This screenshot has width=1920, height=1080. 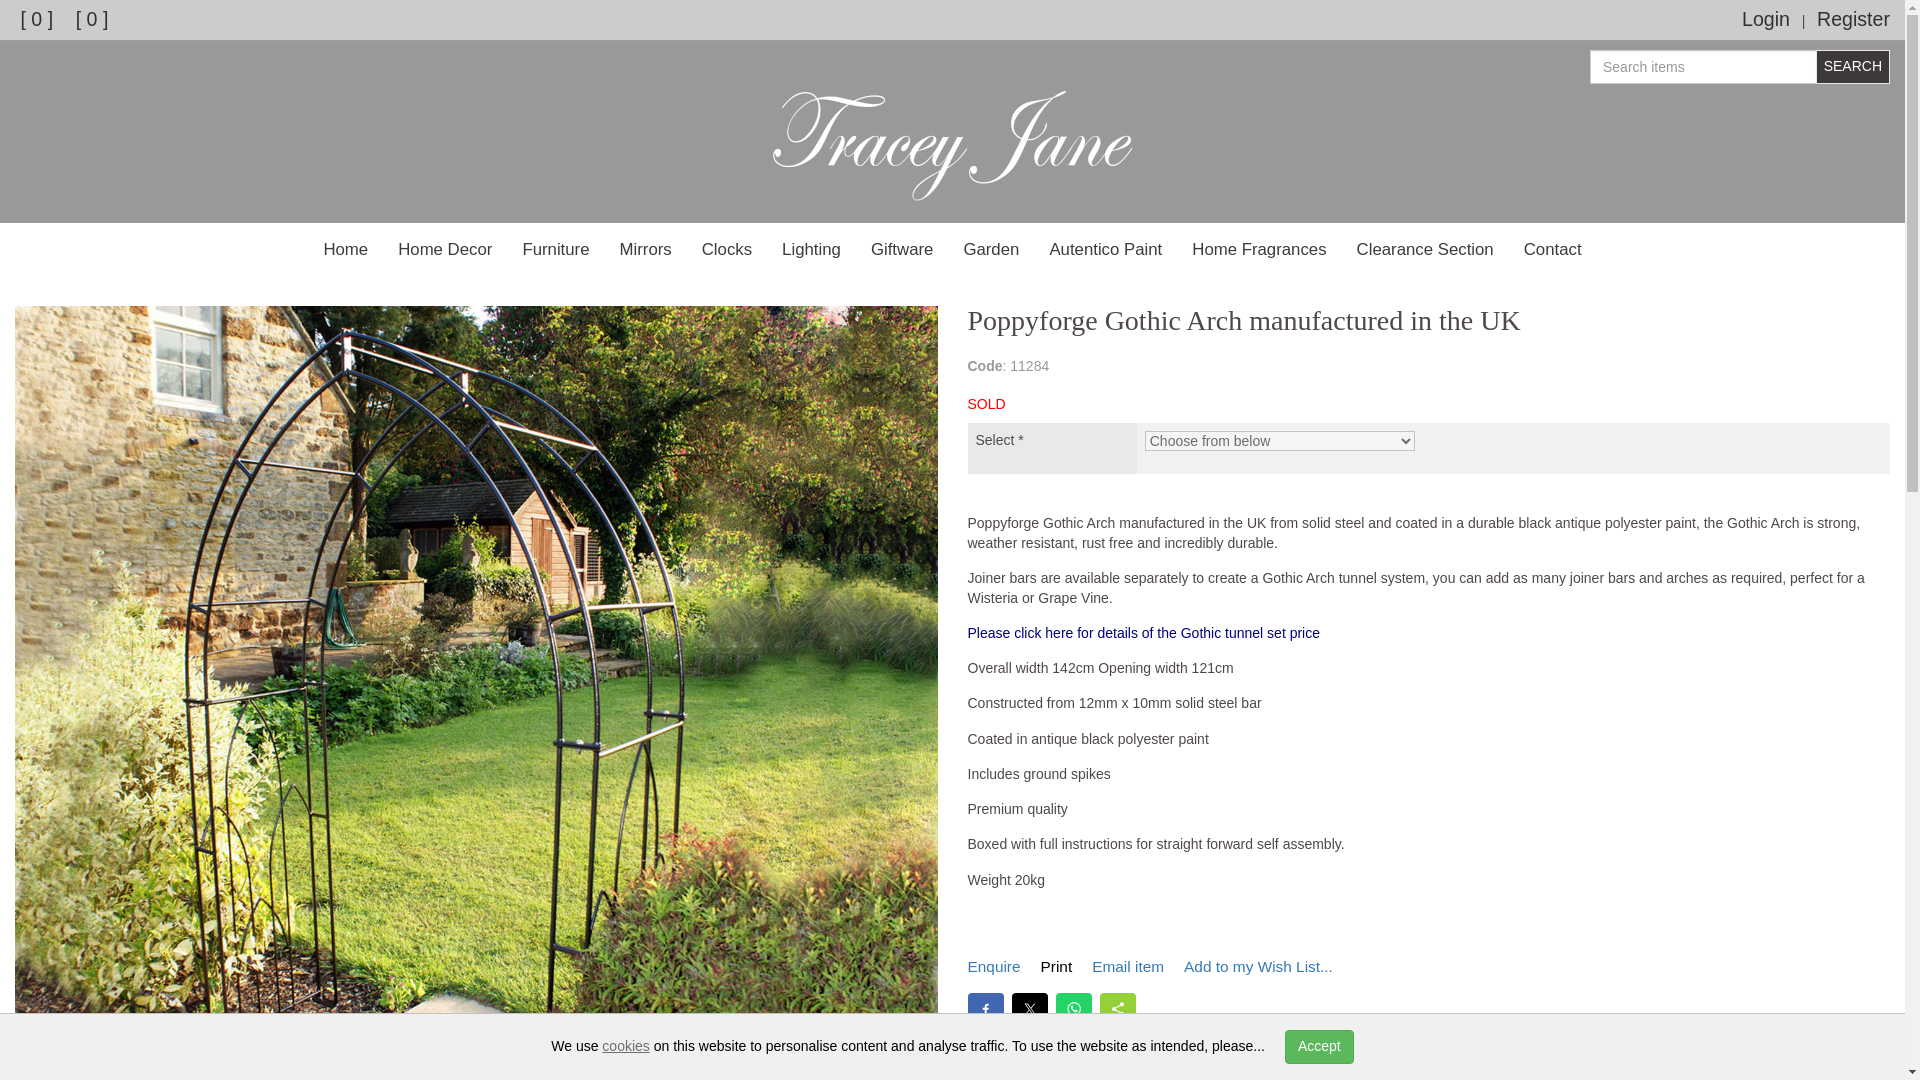 I want to click on Home Decor, so click(x=444, y=250).